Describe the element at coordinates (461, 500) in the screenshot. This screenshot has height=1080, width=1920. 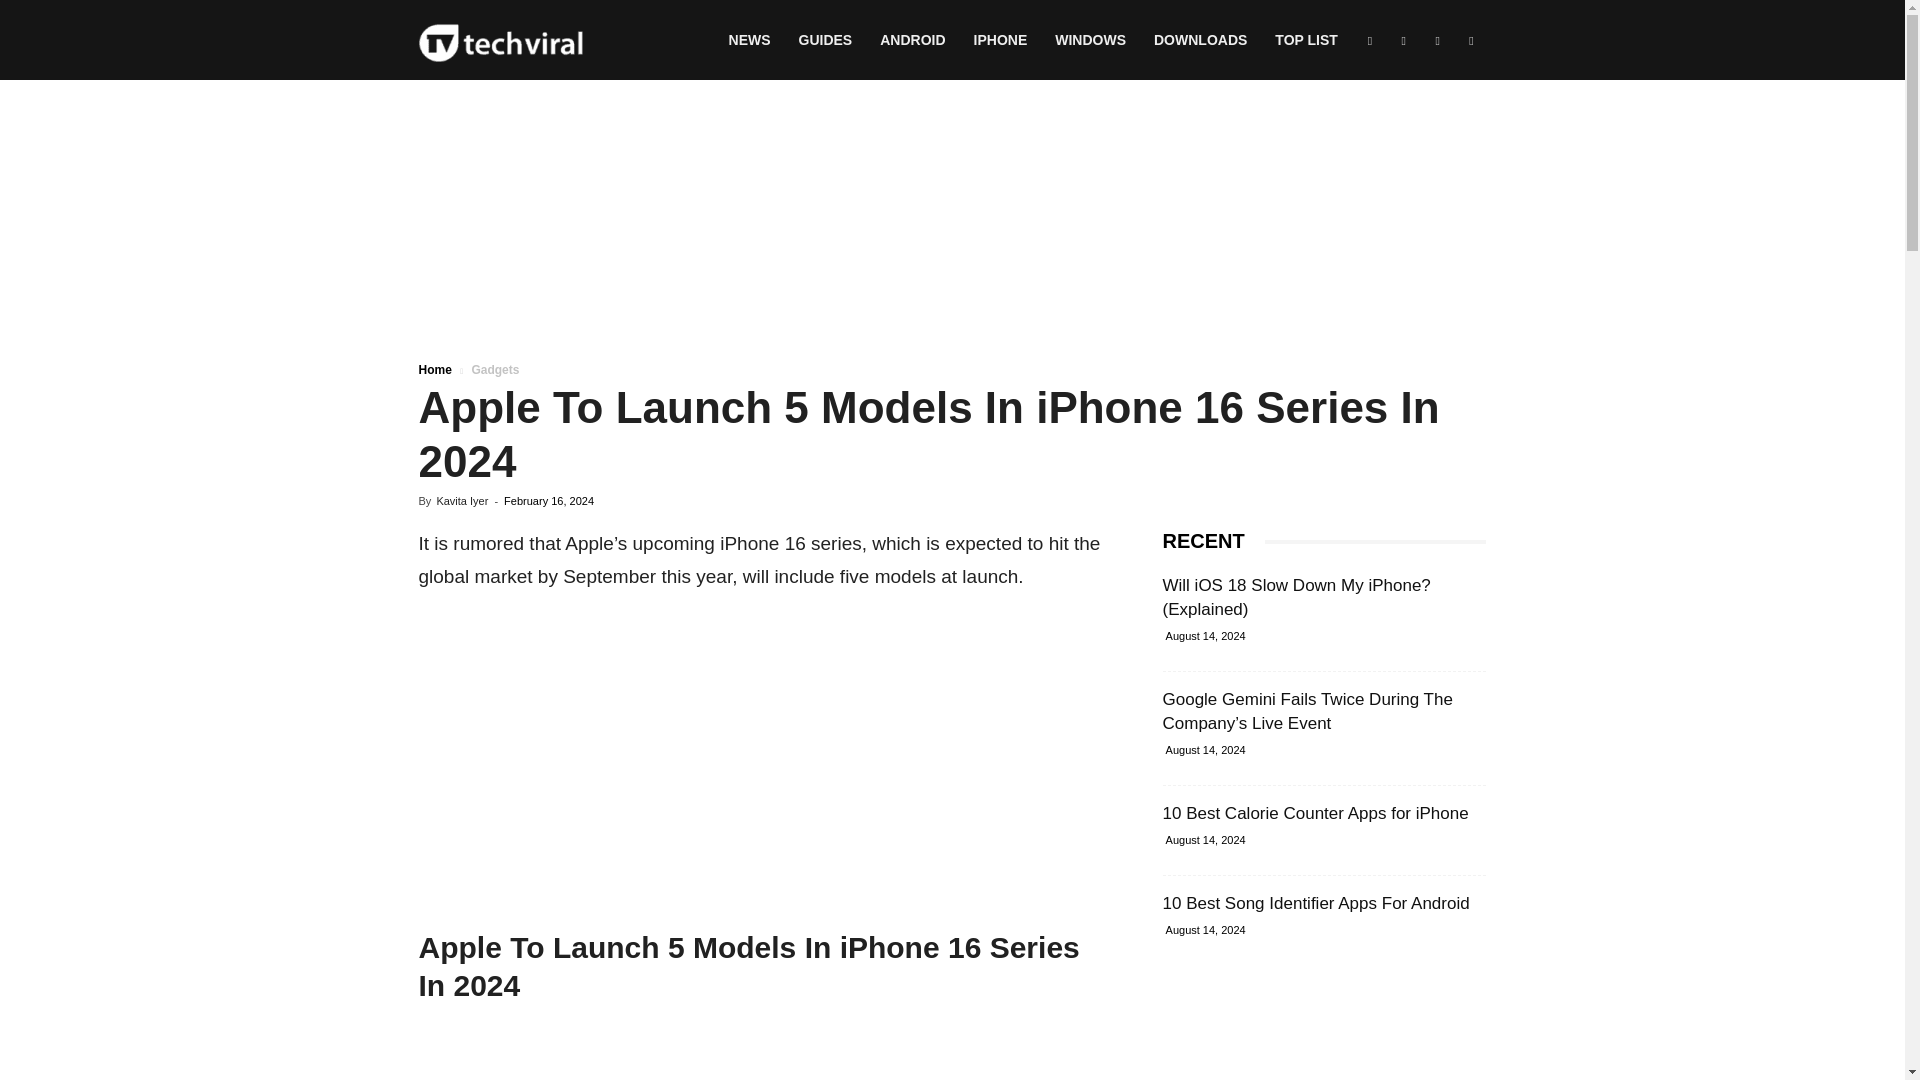
I see `Kavita Iyer` at that location.